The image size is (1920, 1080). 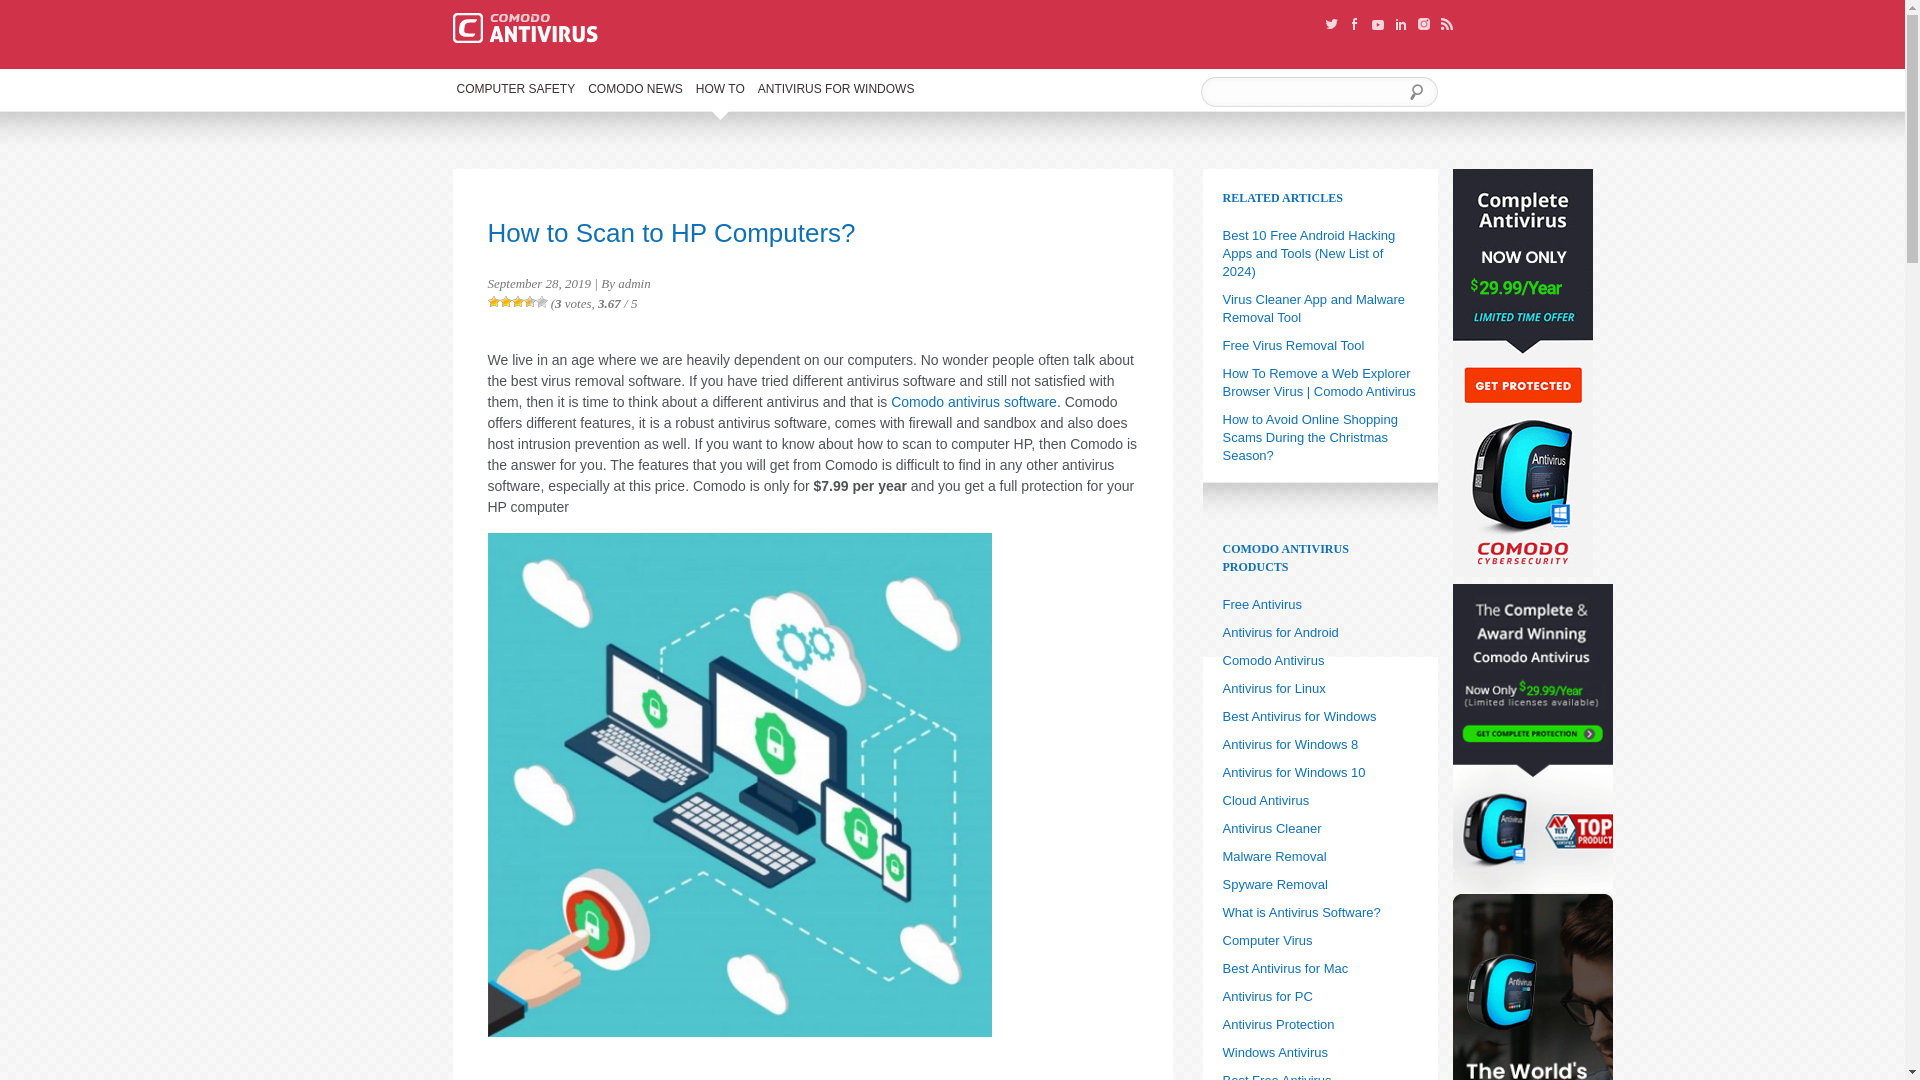 I want to click on Youtube, so click(x=1378, y=25).